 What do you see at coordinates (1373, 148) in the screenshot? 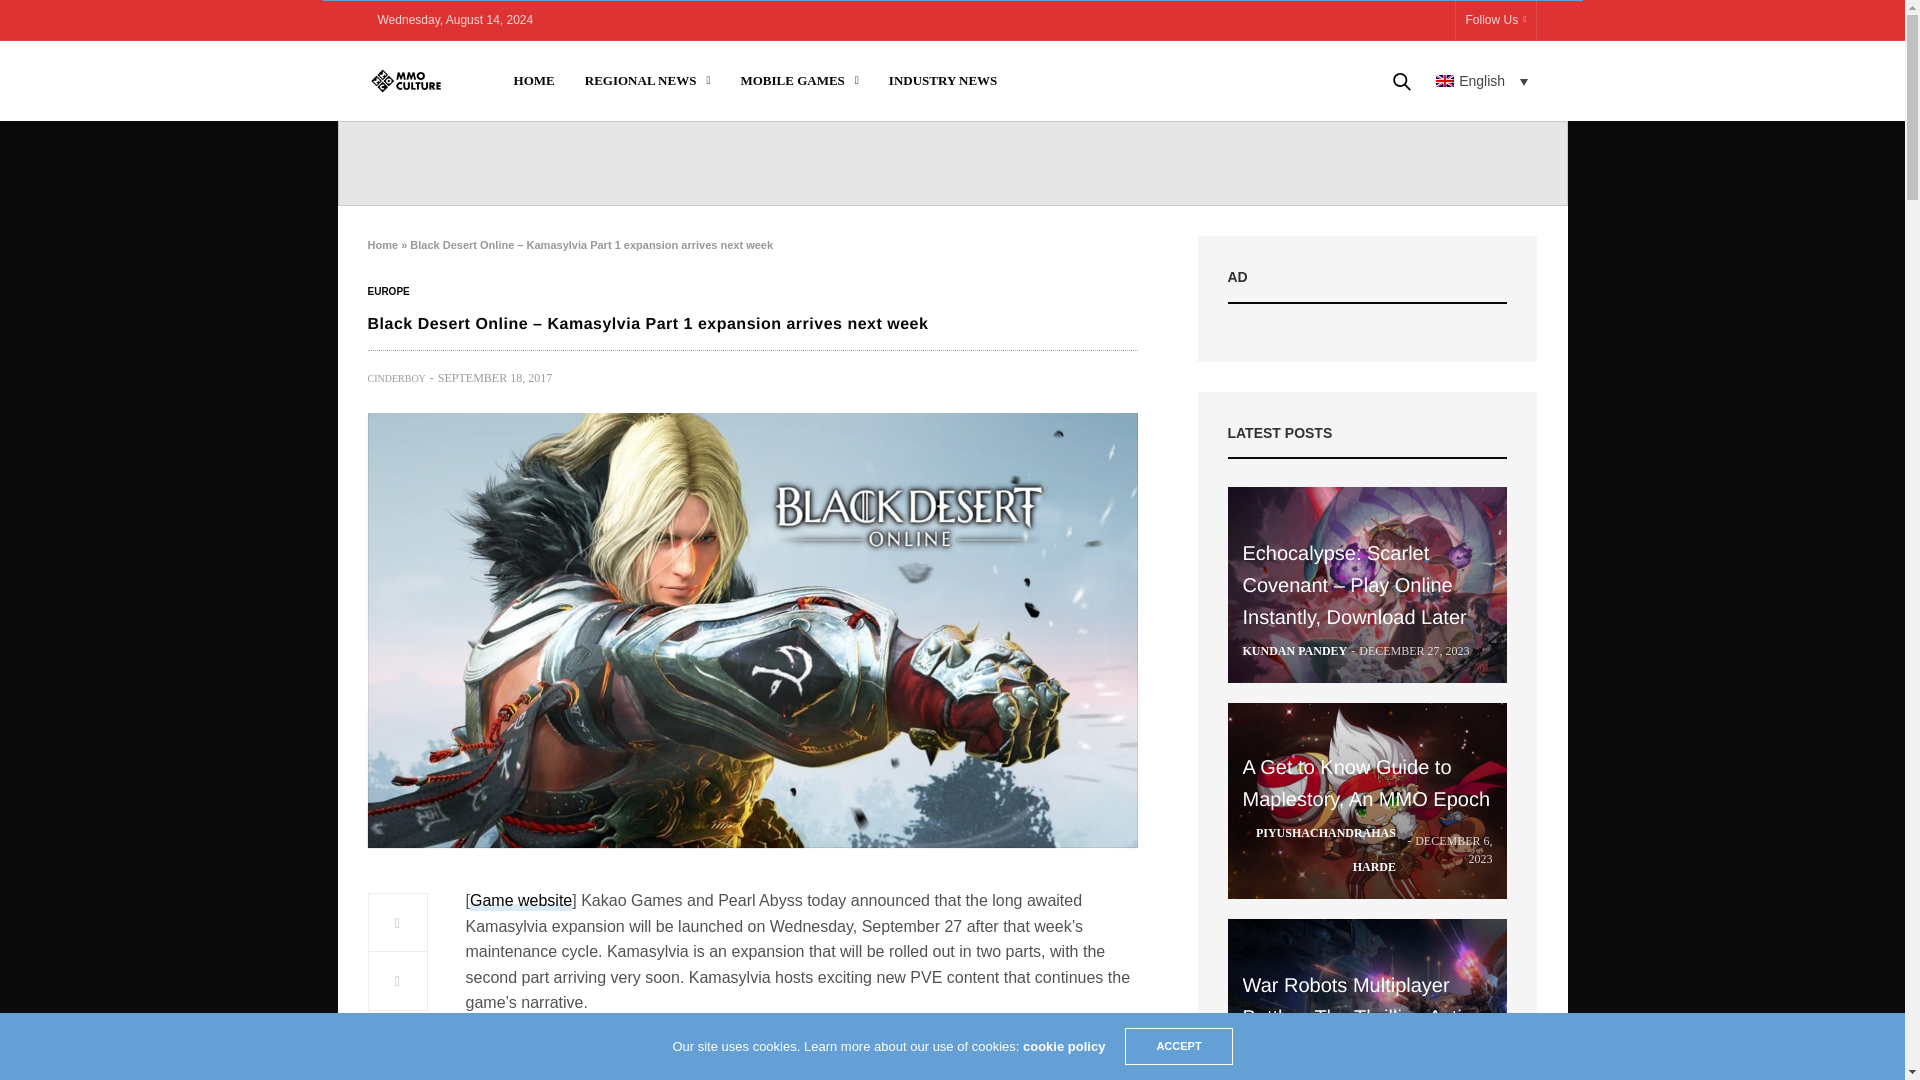
I see `Search` at bounding box center [1373, 148].